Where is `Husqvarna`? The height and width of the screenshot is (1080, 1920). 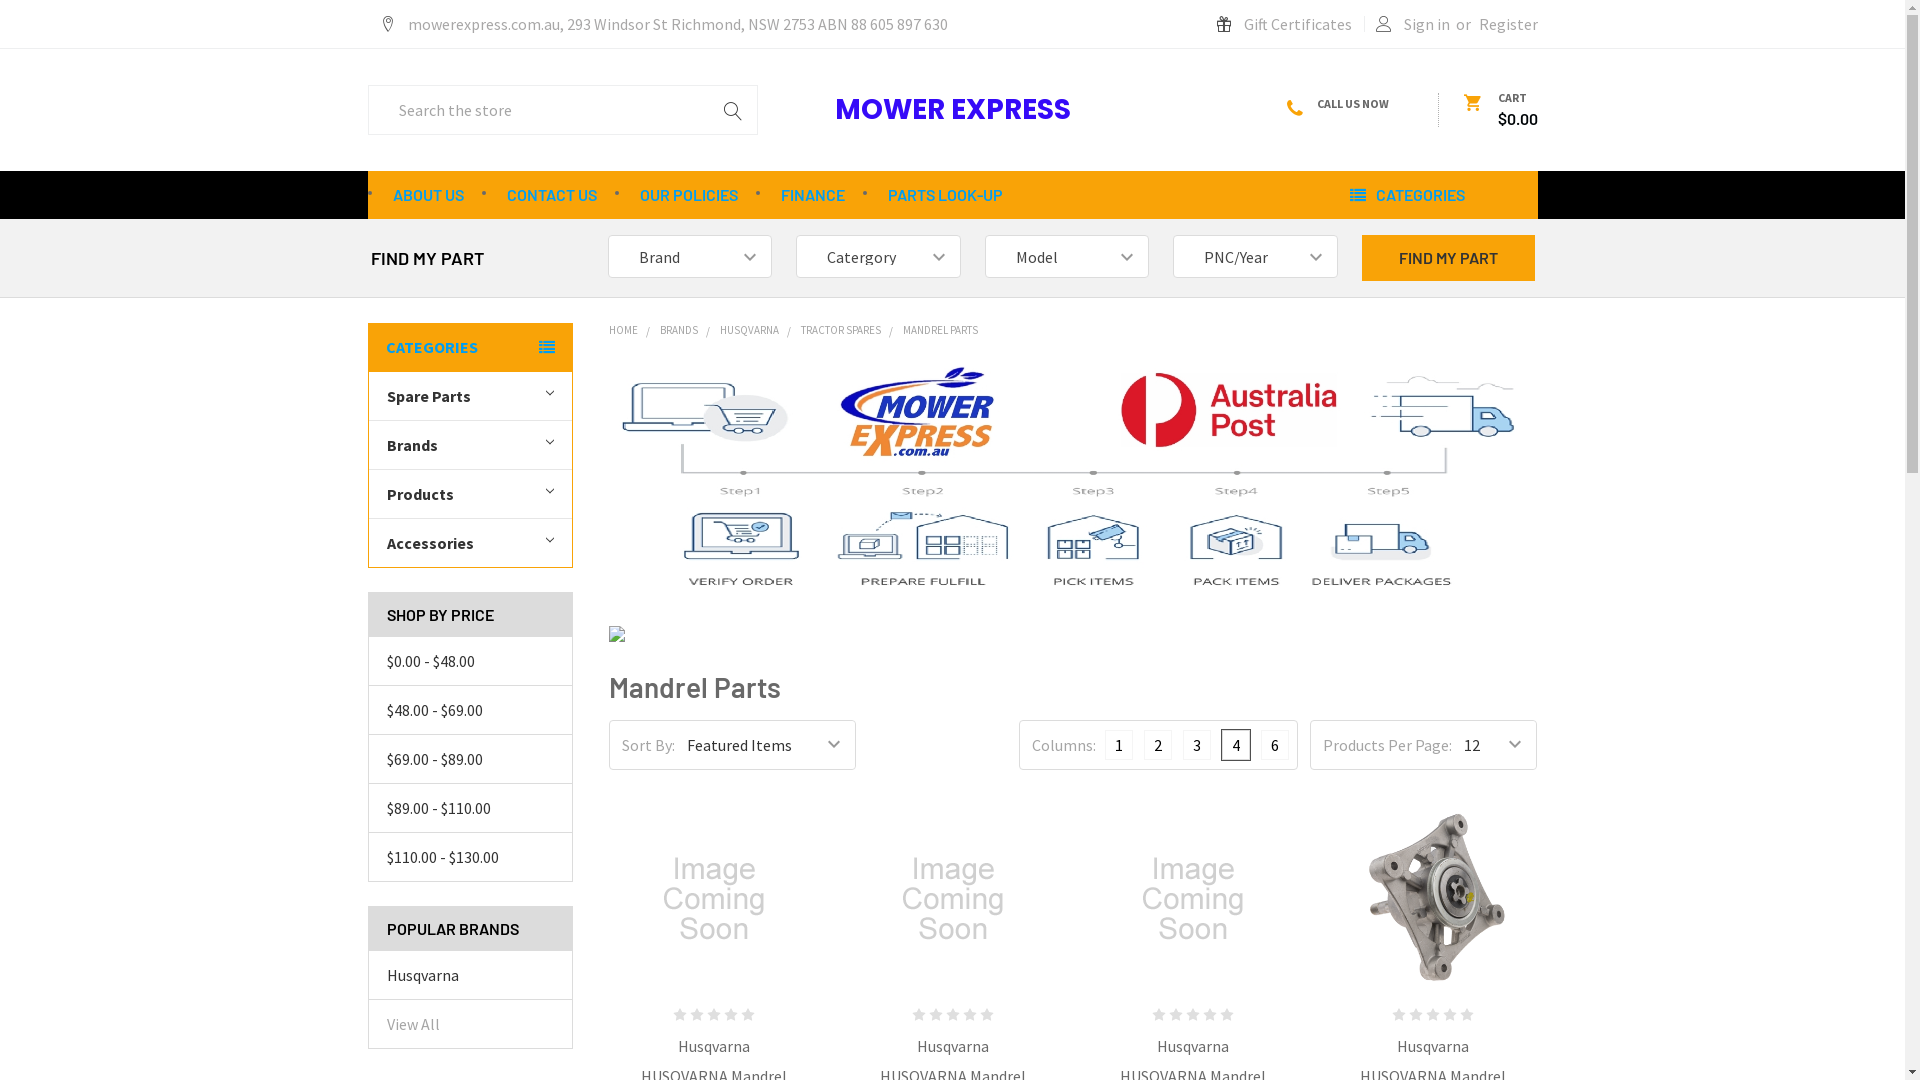 Husqvarna is located at coordinates (470, 975).